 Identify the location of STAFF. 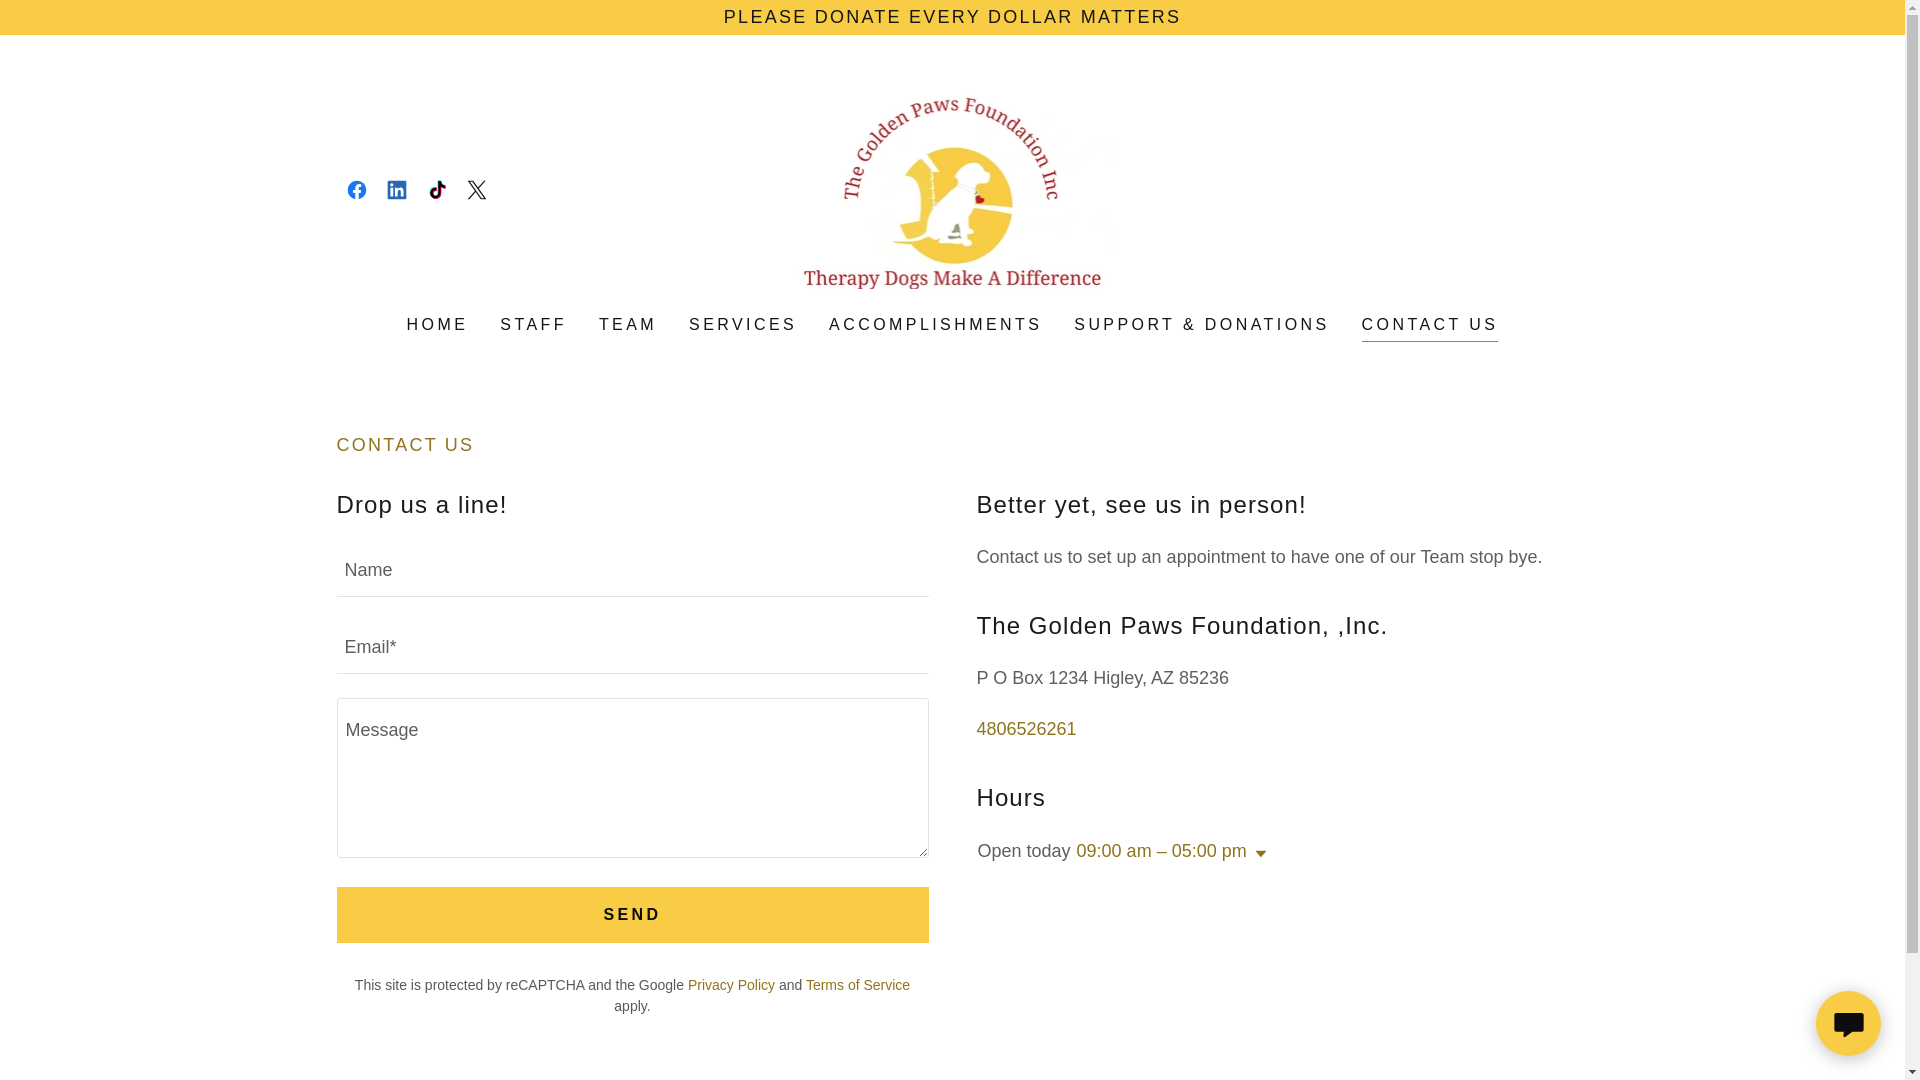
(532, 324).